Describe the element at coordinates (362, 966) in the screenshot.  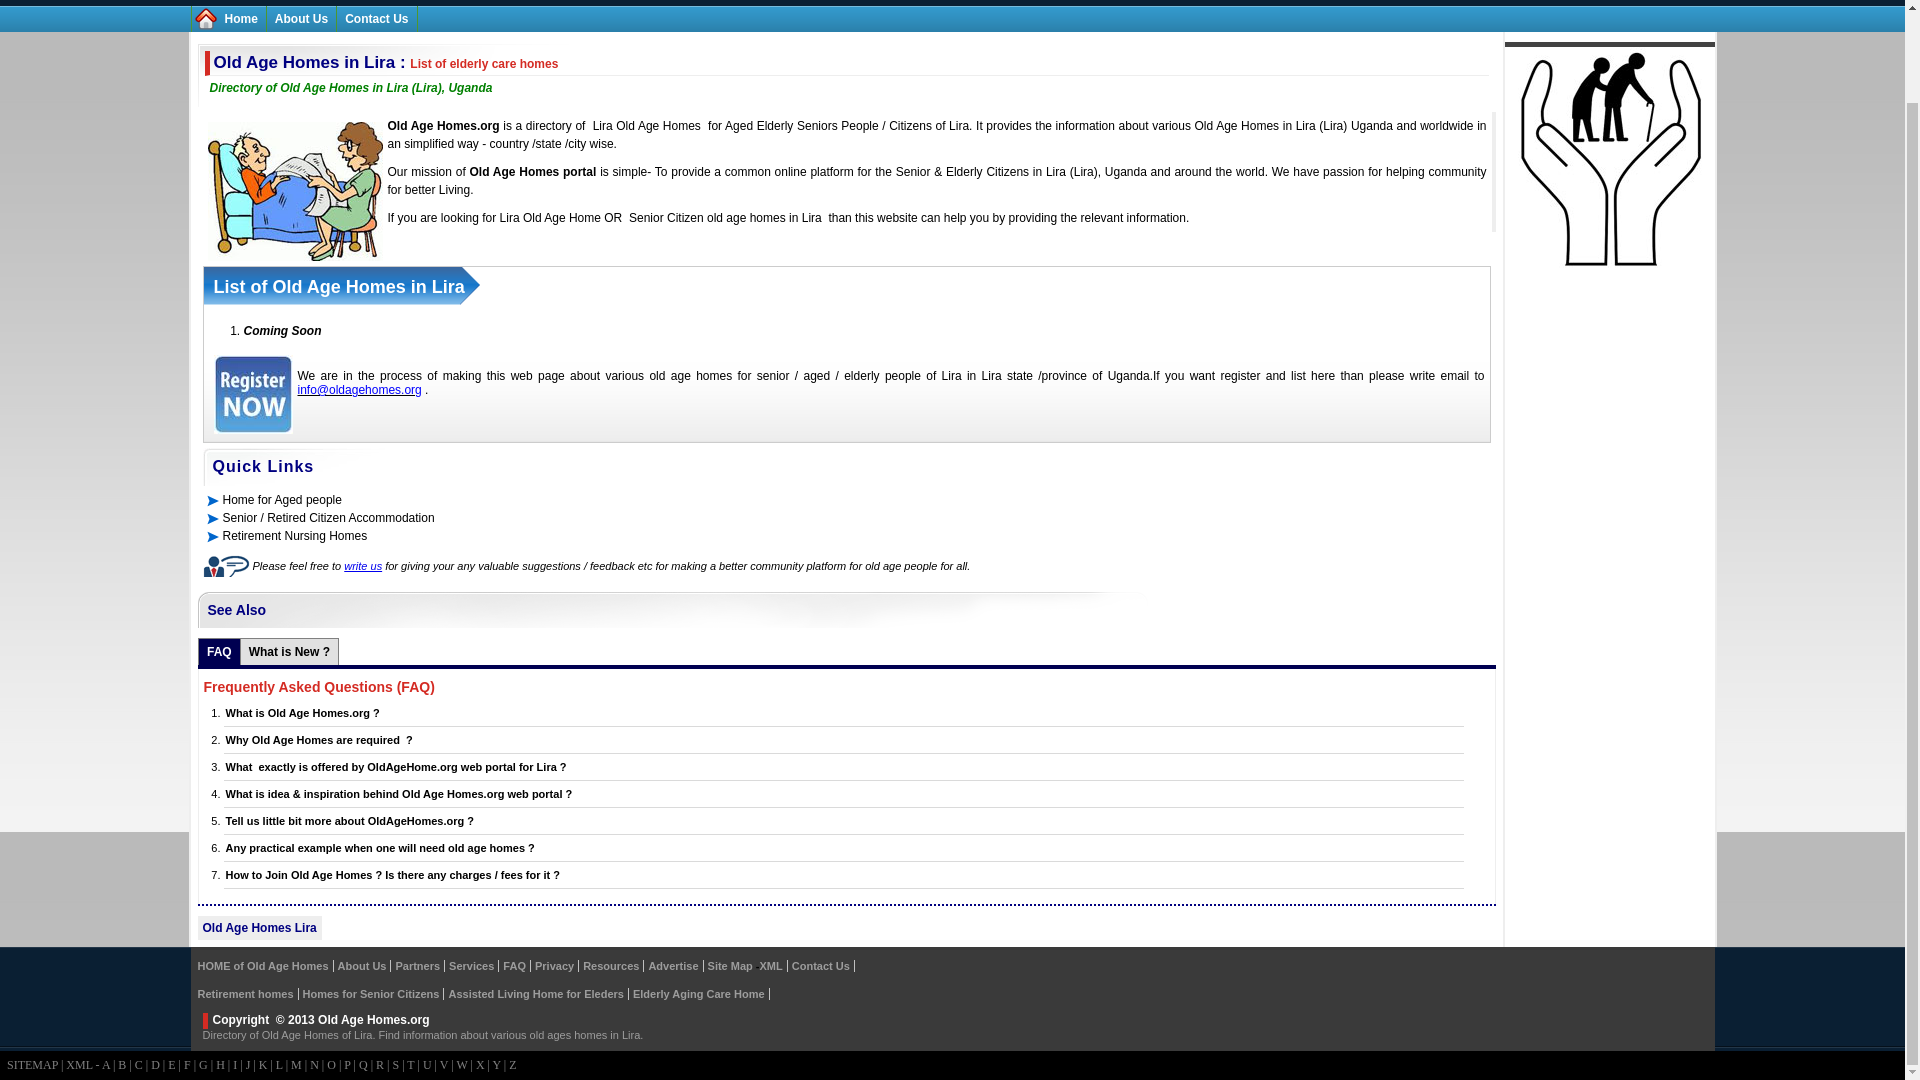
I see `About Us` at that location.